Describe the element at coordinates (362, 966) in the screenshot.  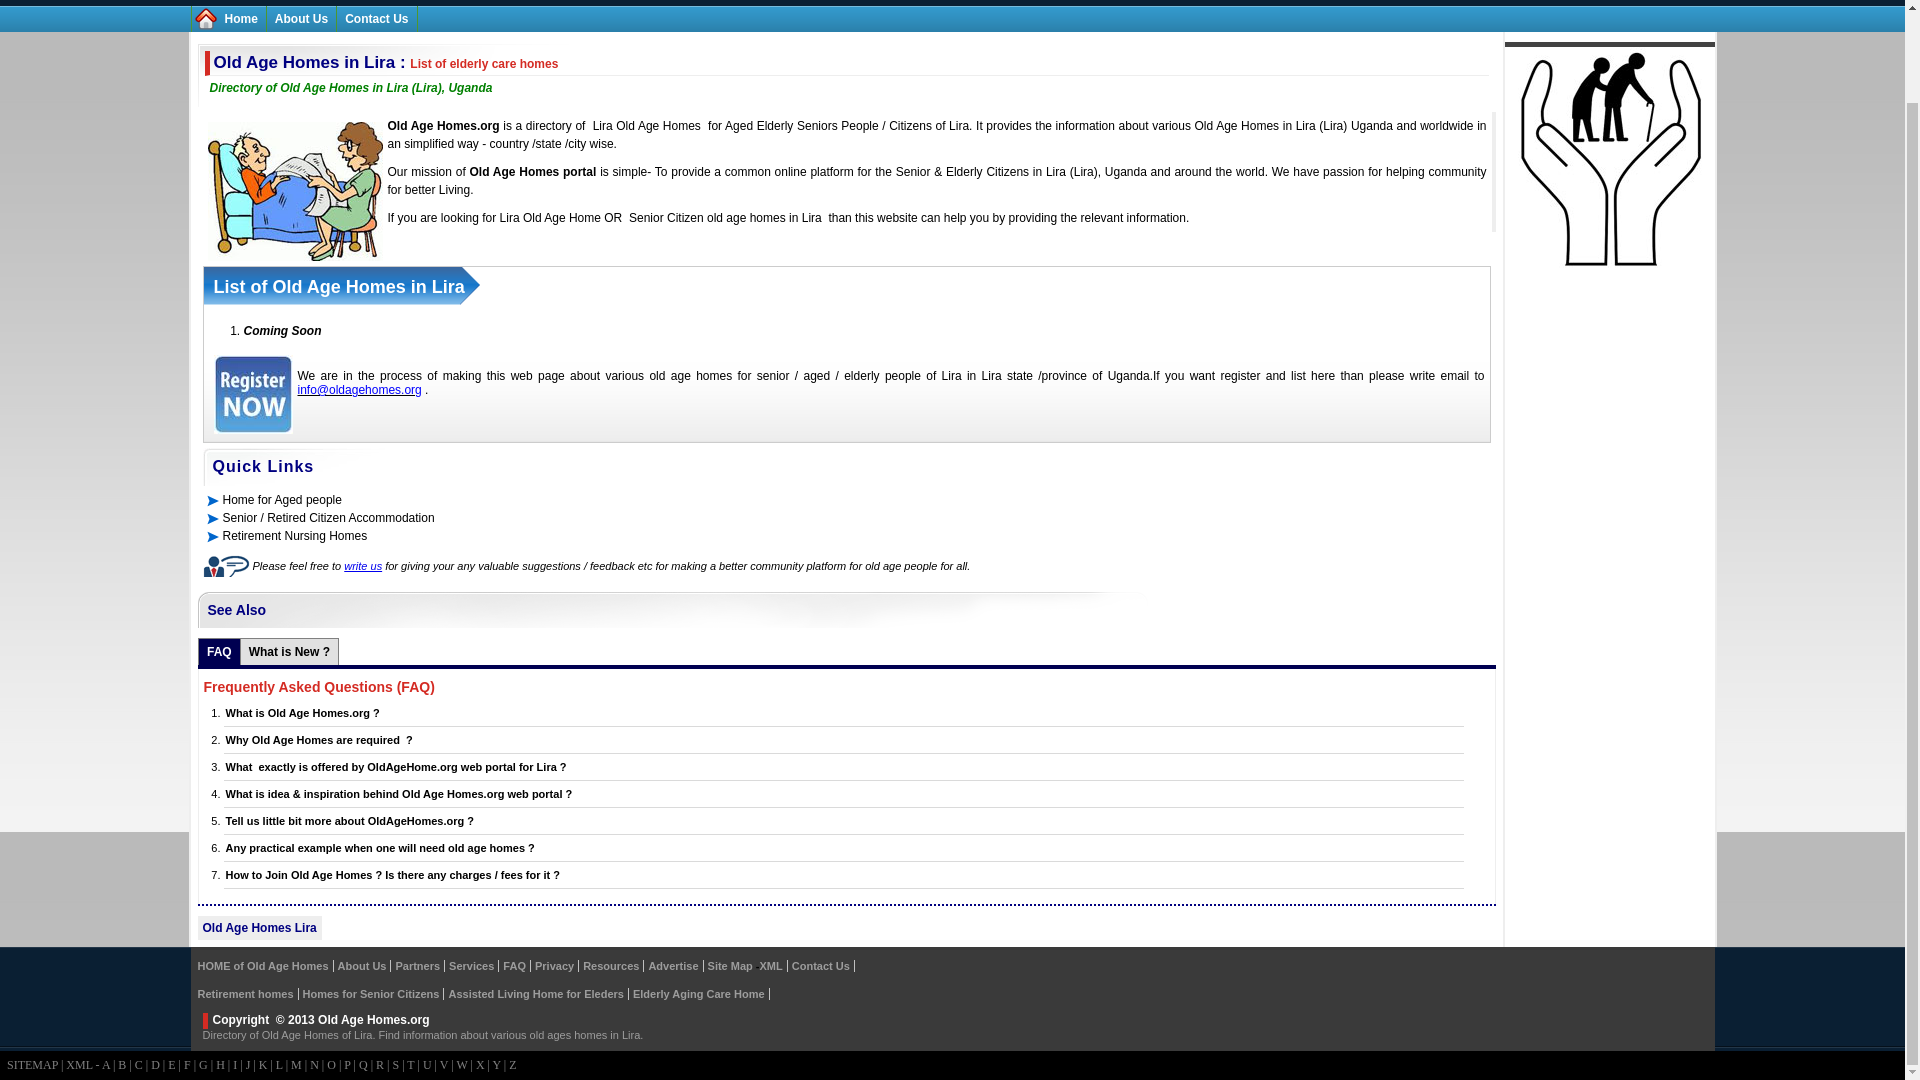
I see `About Us` at that location.